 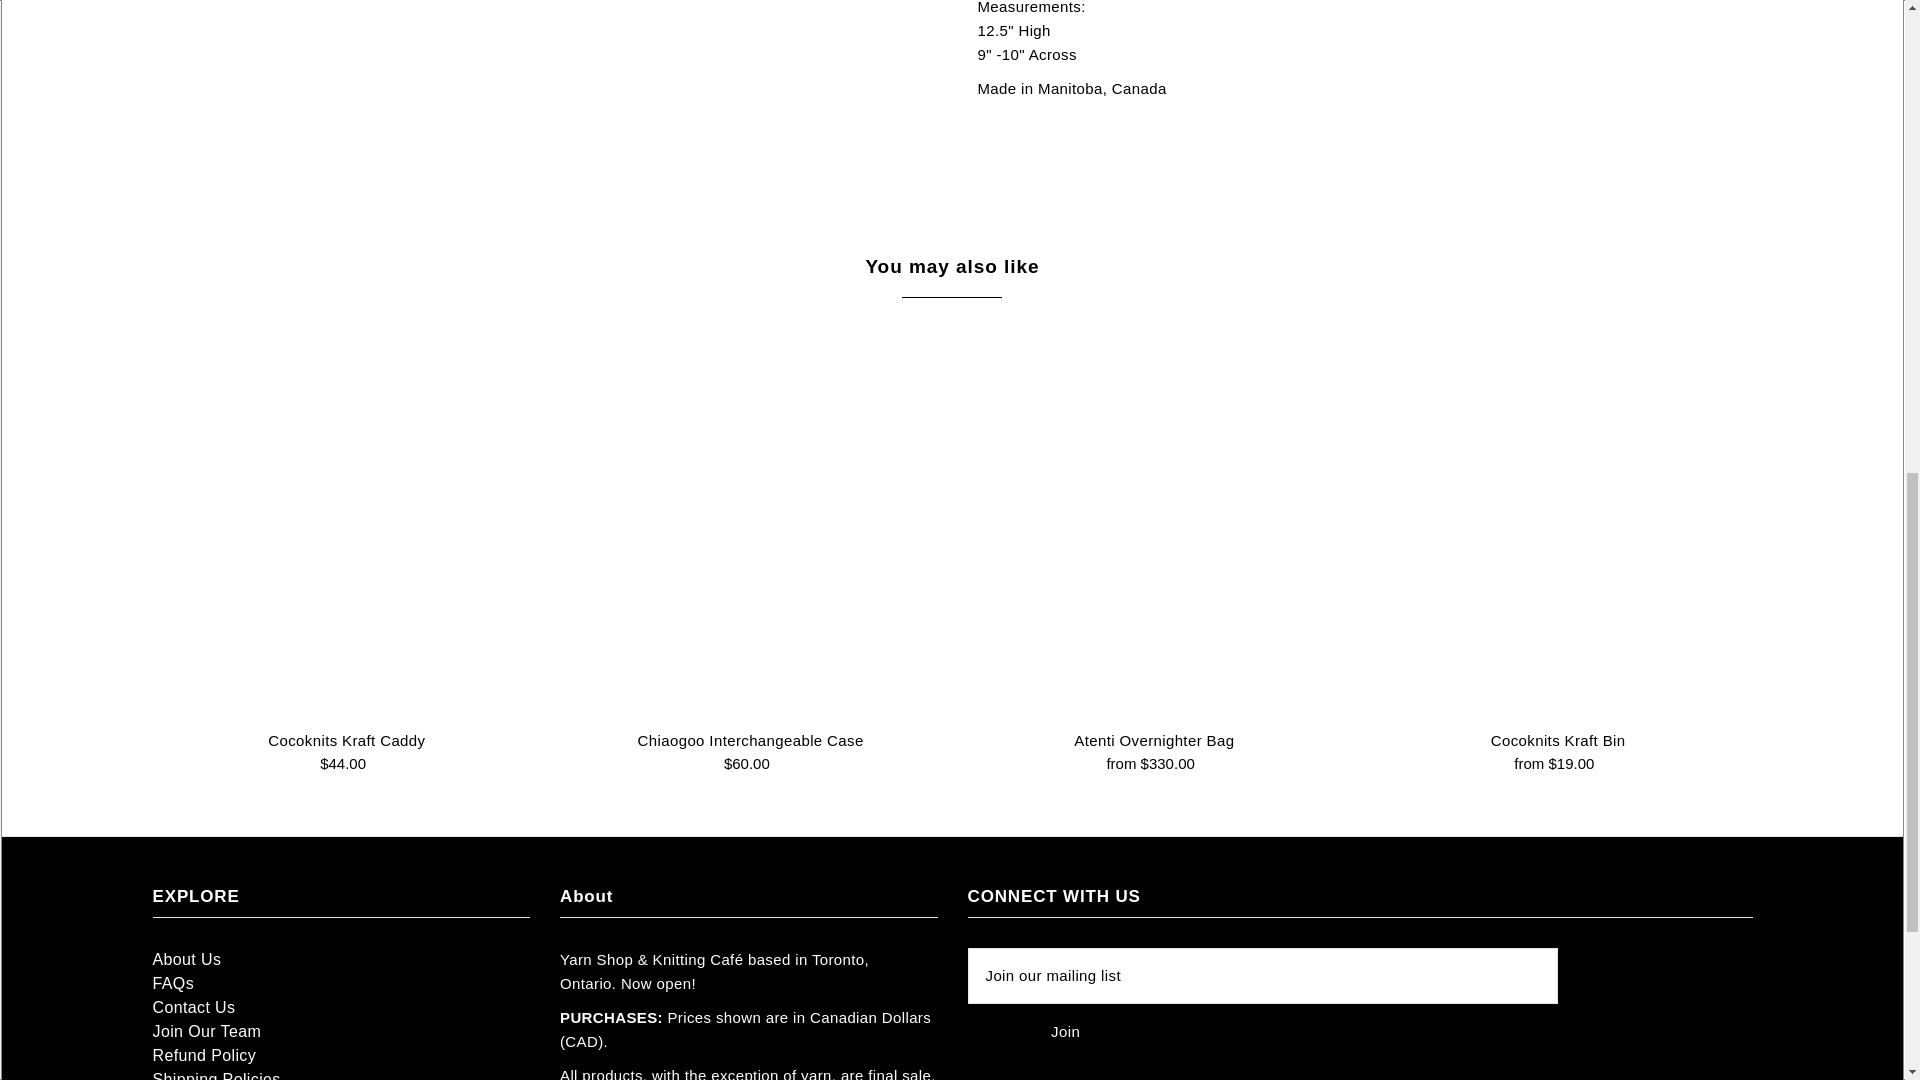 I want to click on Chiaogoo Interchangeable Case, so click(x=750, y=522).